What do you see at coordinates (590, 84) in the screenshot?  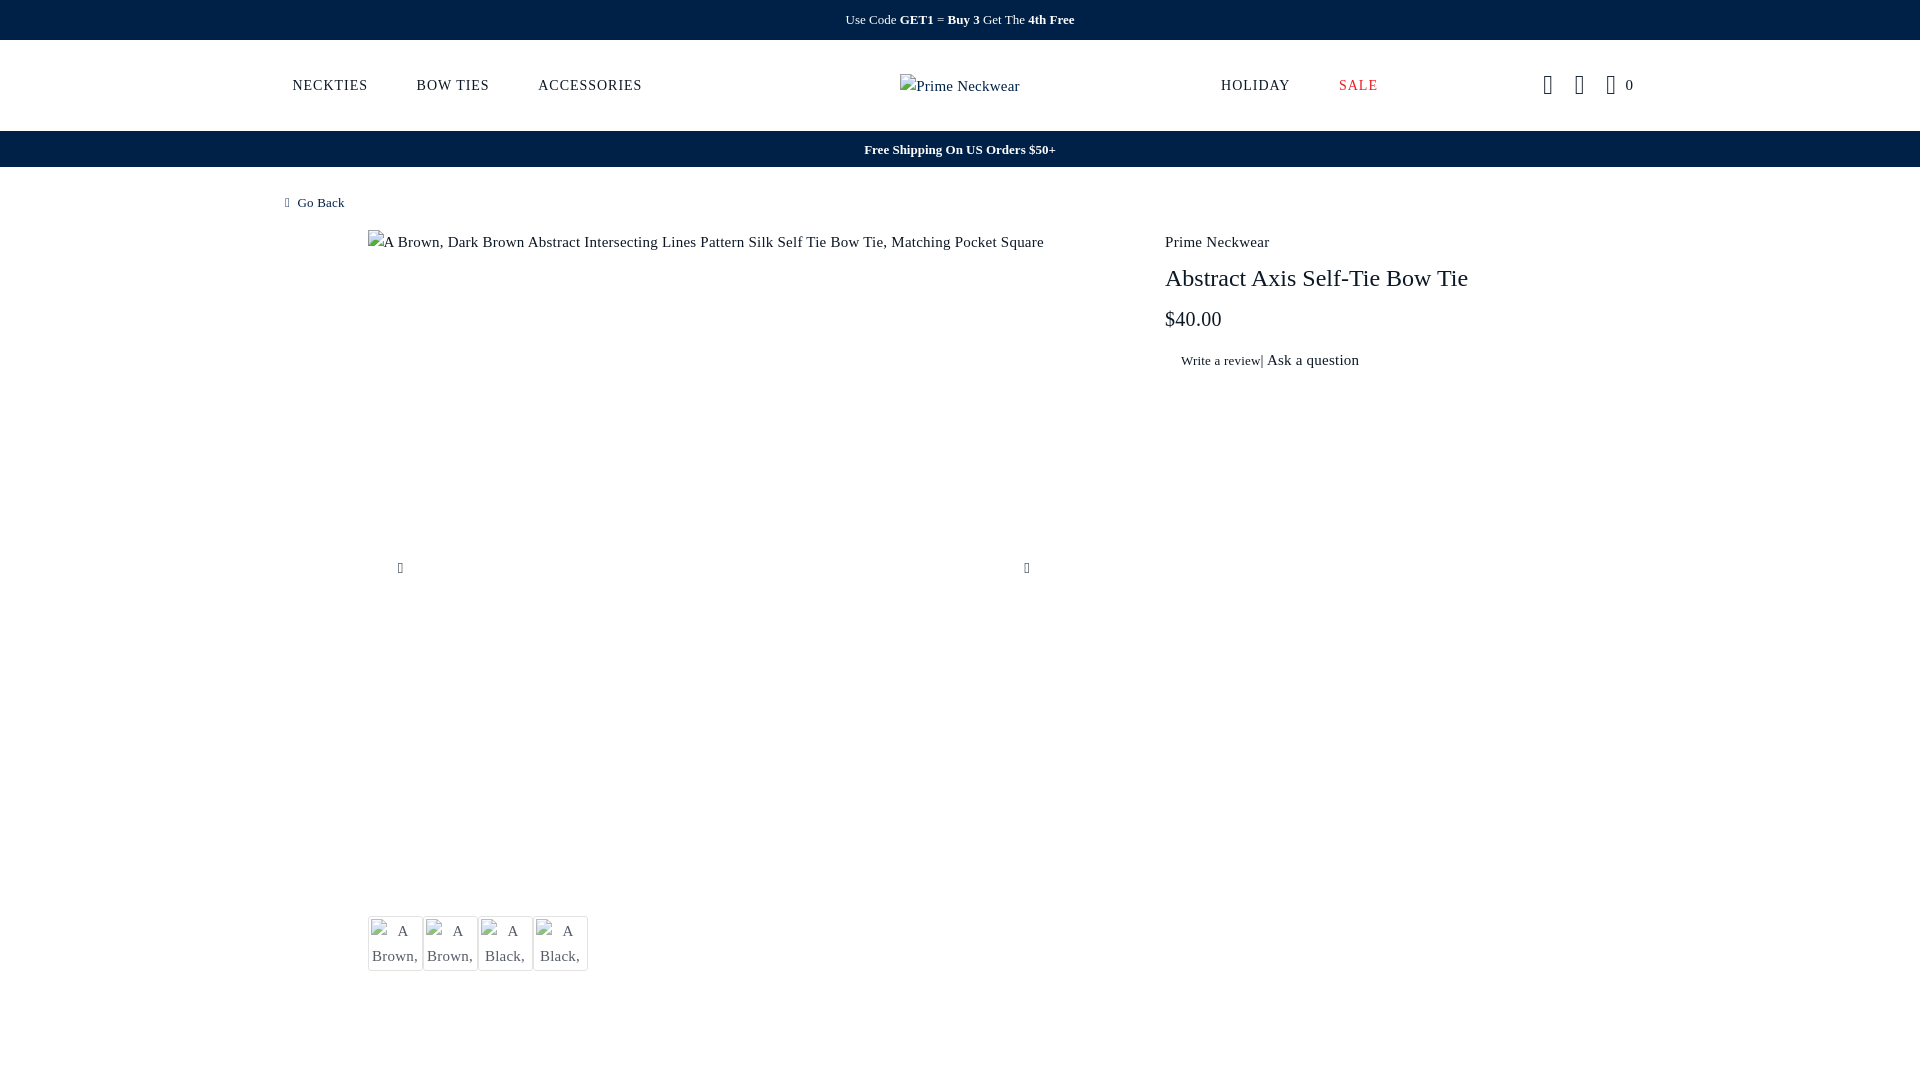 I see `Accessories` at bounding box center [590, 84].